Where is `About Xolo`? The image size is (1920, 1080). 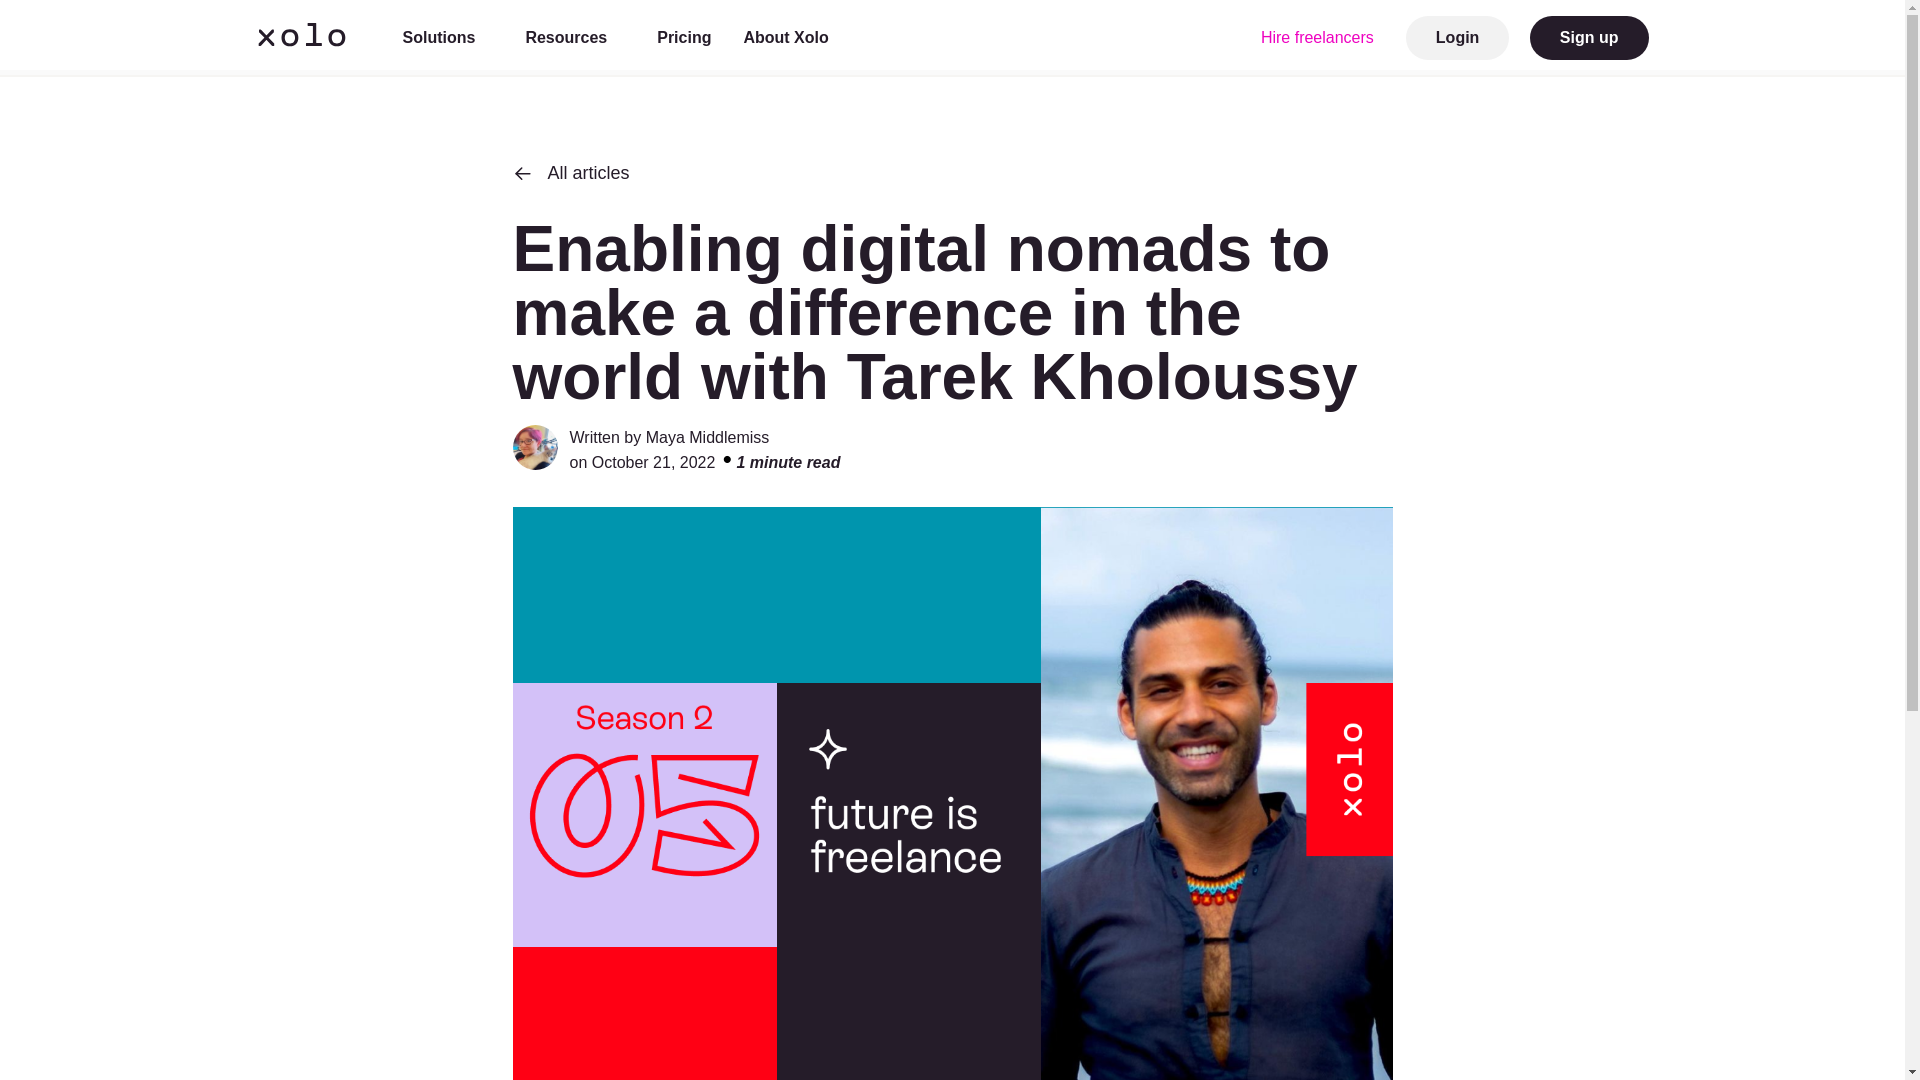 About Xolo is located at coordinates (794, 38).